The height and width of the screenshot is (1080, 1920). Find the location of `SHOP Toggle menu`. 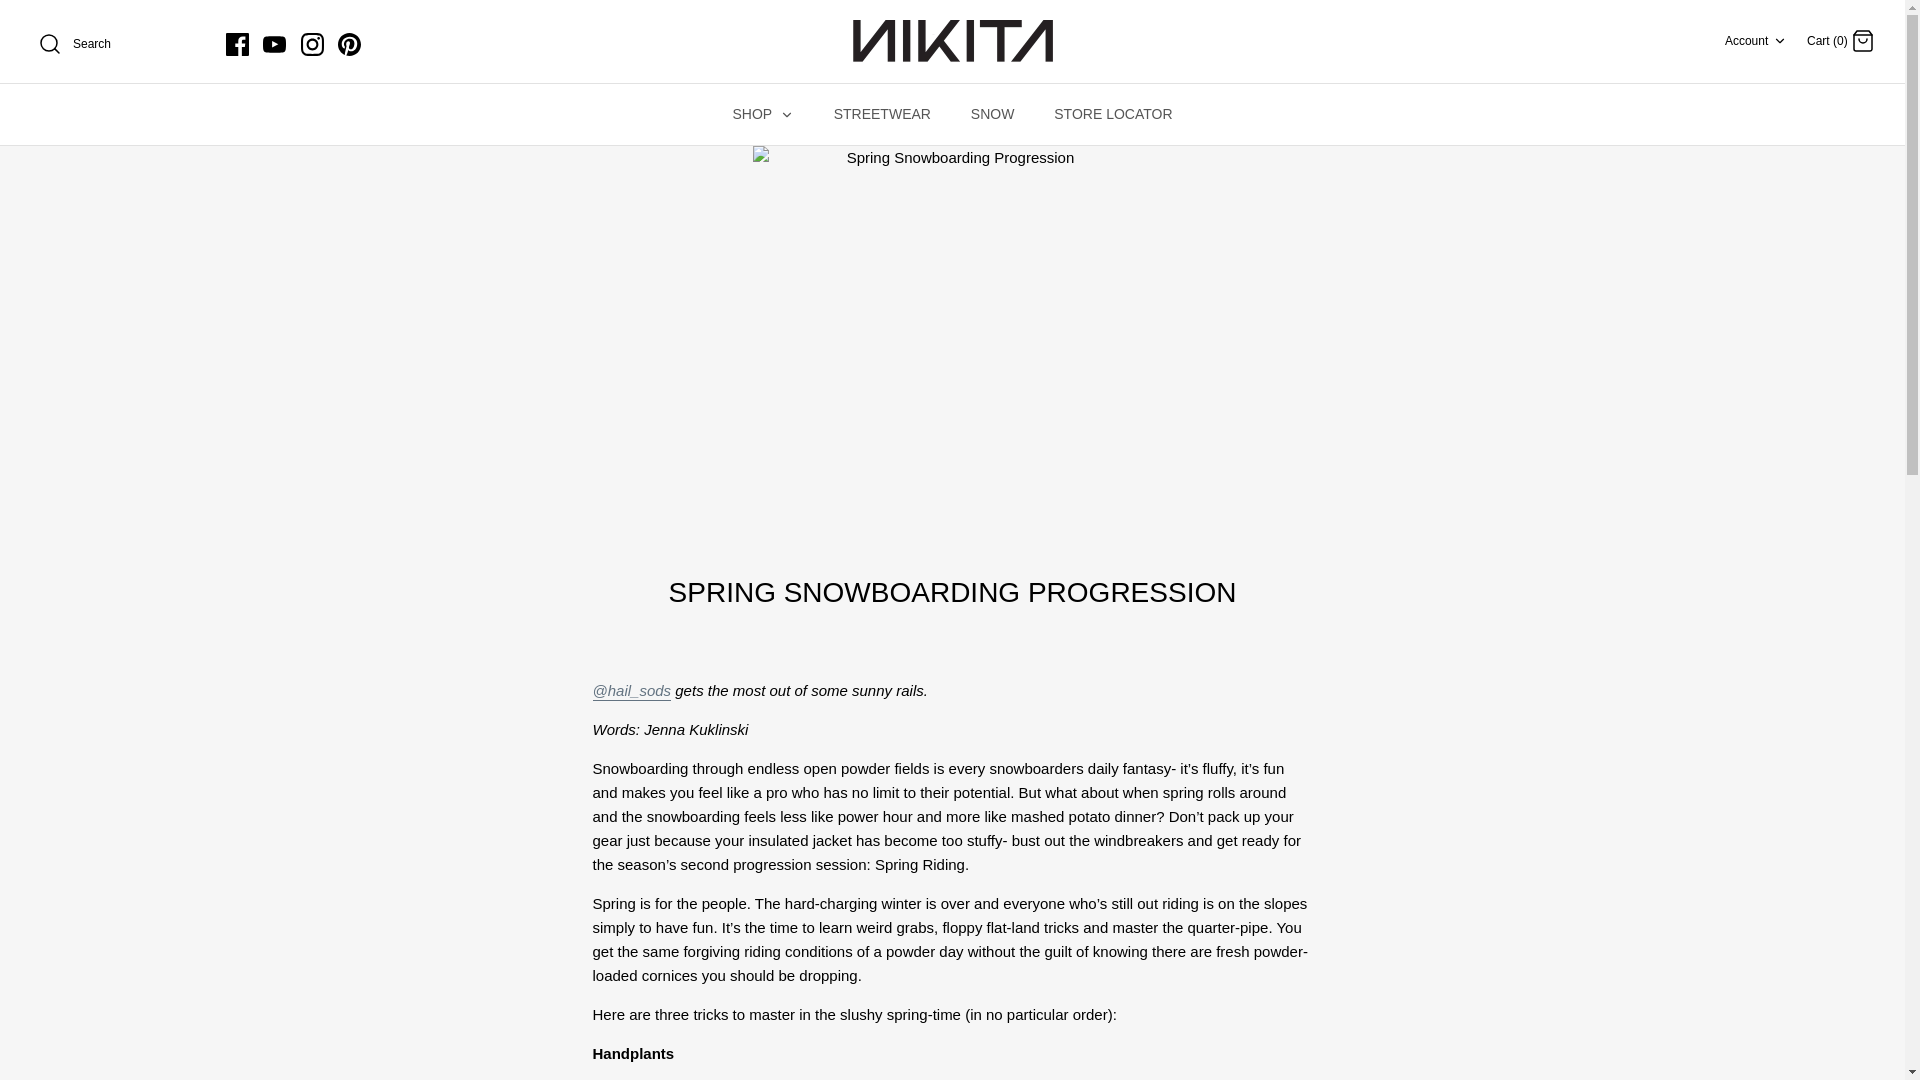

SHOP Toggle menu is located at coordinates (762, 114).